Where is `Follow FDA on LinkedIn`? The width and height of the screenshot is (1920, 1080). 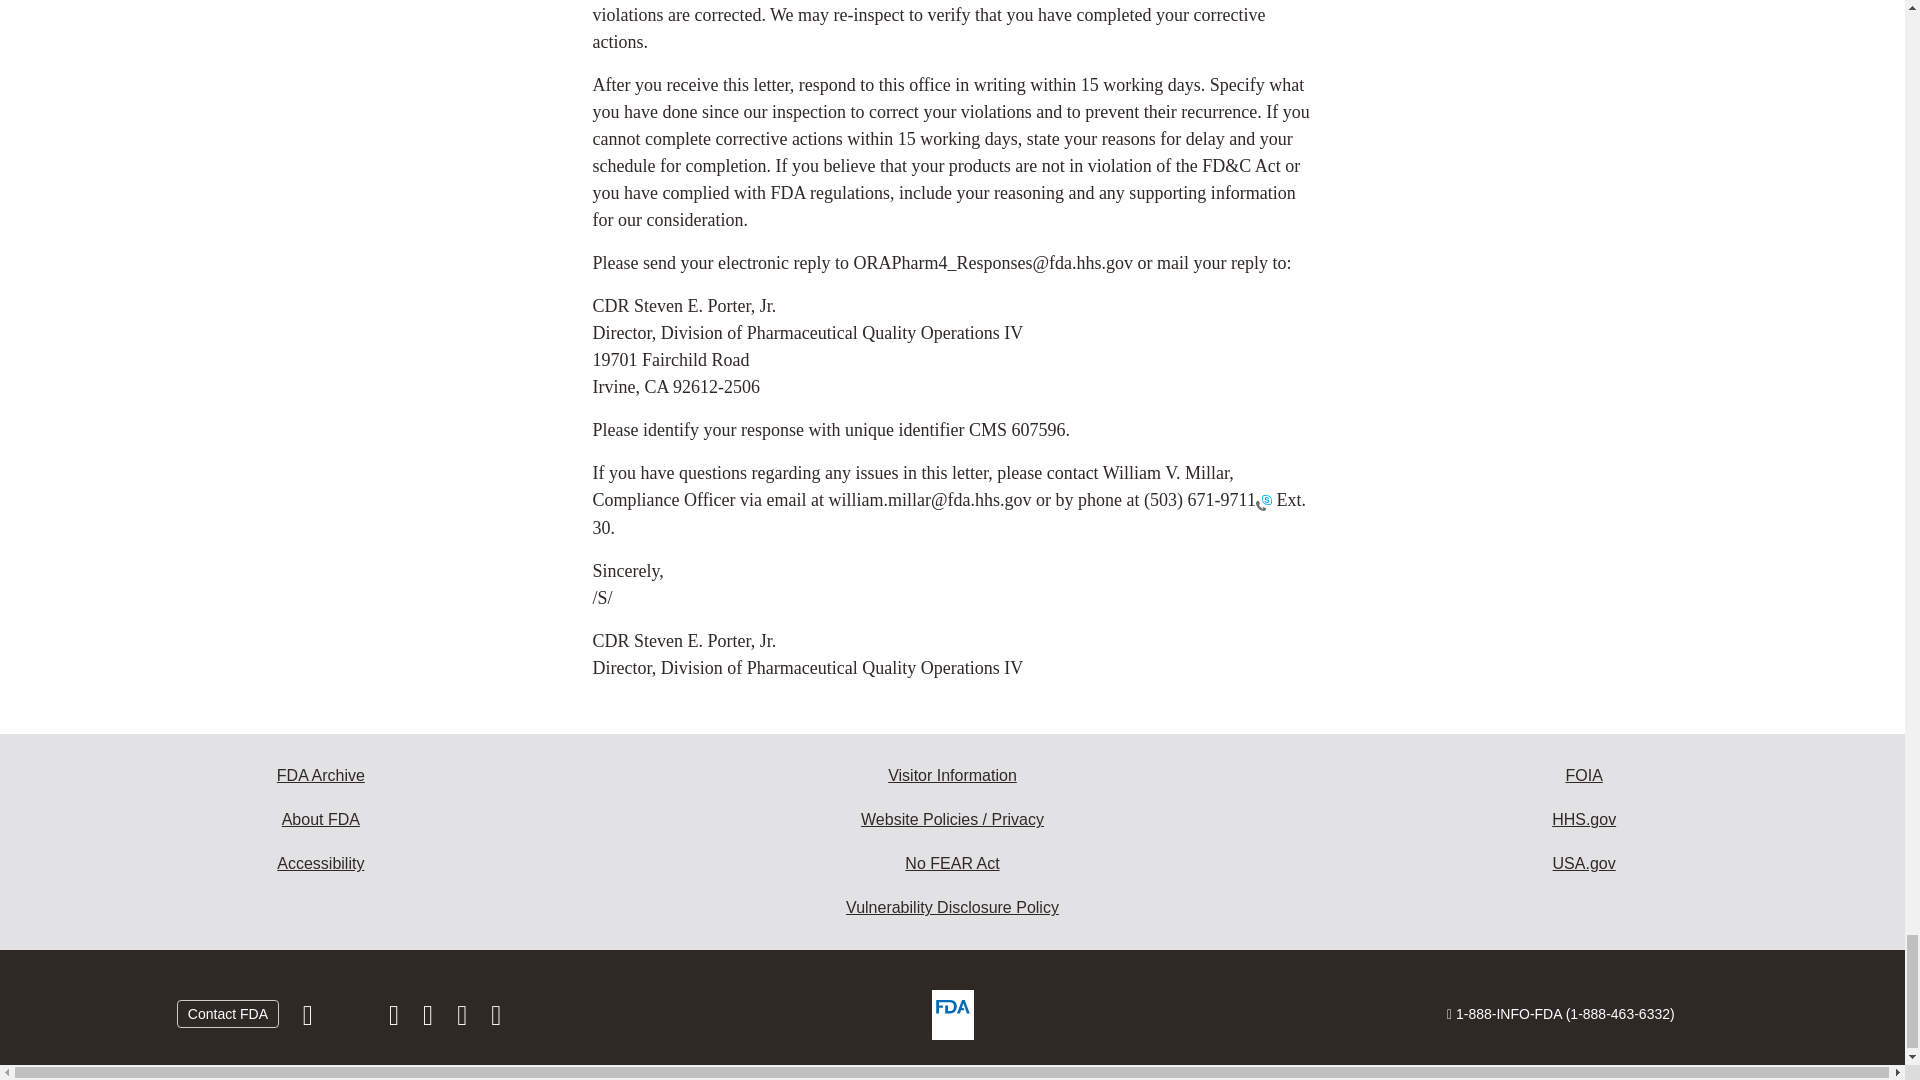 Follow FDA on LinkedIn is located at coordinates (430, 1020).